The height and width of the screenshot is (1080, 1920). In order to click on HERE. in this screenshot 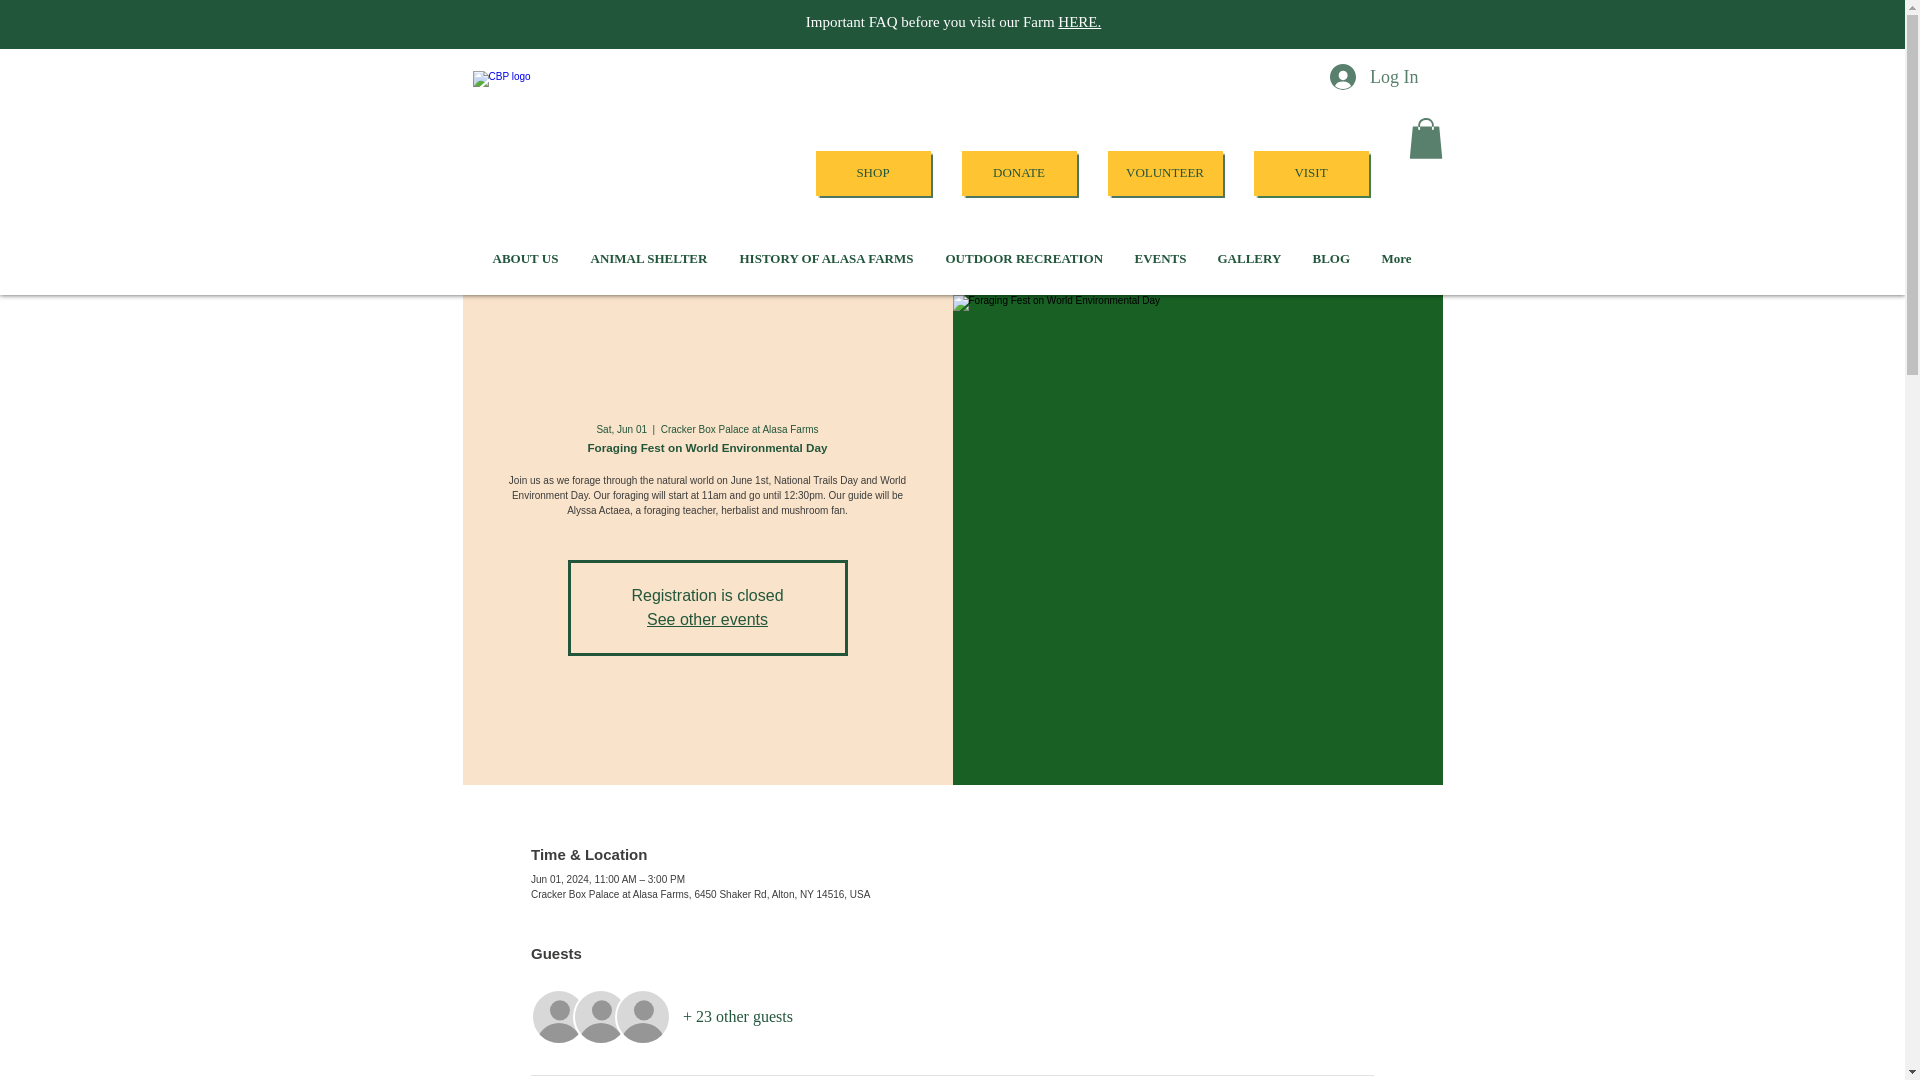, I will do `click(1078, 22)`.